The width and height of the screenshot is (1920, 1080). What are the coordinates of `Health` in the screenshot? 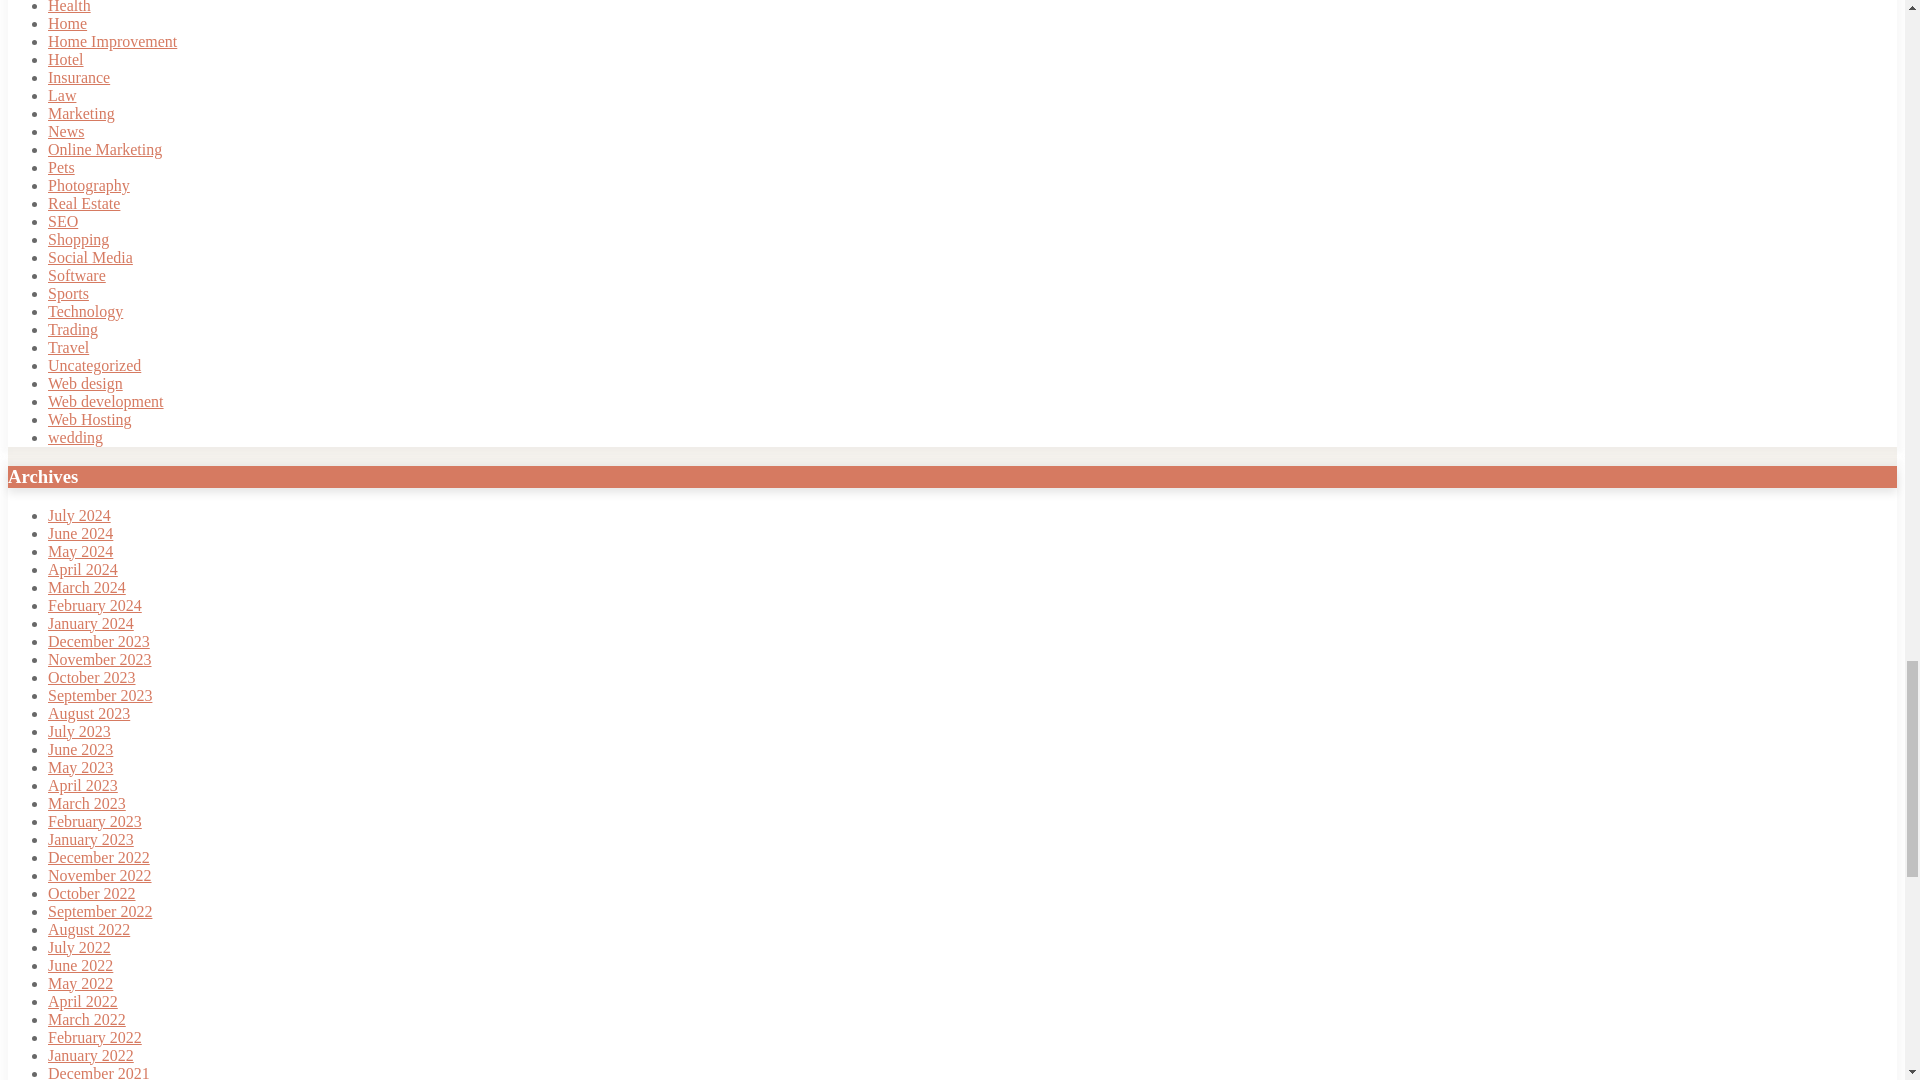 It's located at (69, 7).